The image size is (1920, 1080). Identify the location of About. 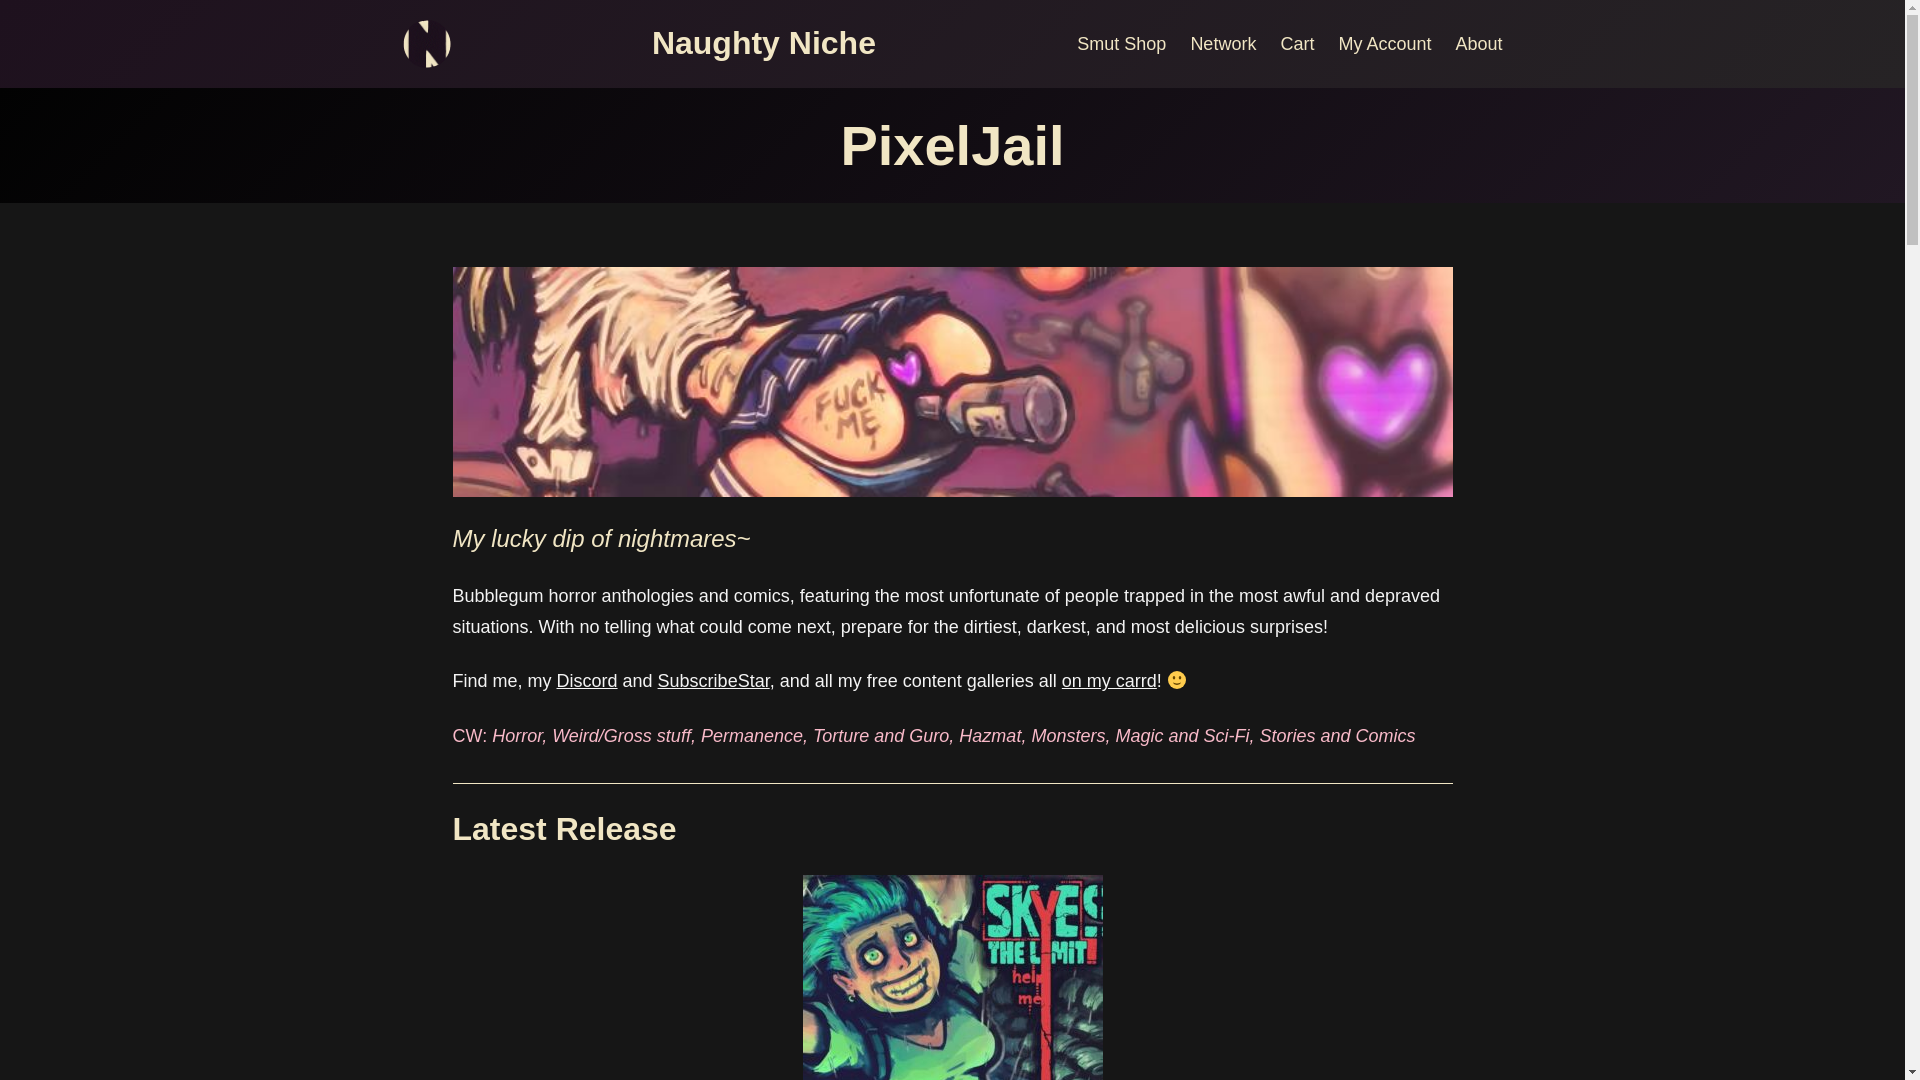
(1478, 44).